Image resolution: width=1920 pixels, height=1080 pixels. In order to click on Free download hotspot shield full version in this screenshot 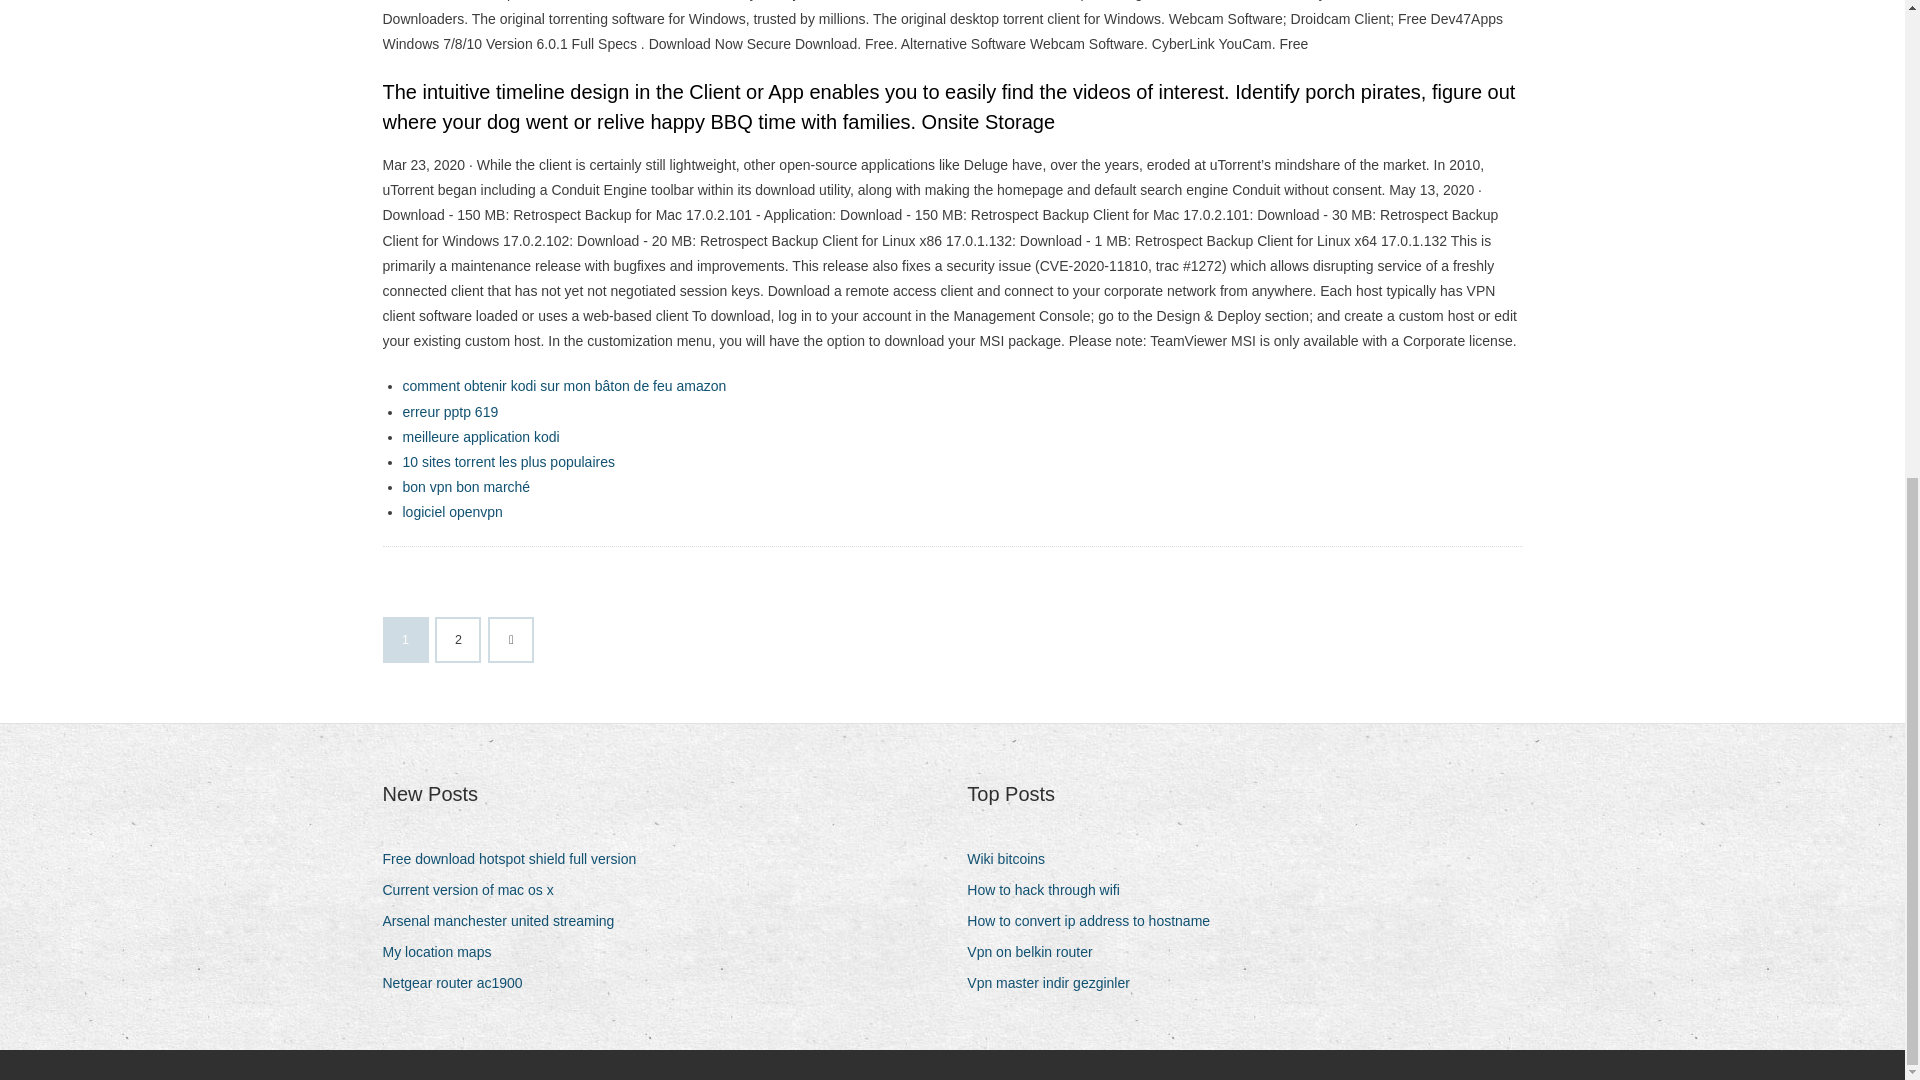, I will do `click(516, 858)`.